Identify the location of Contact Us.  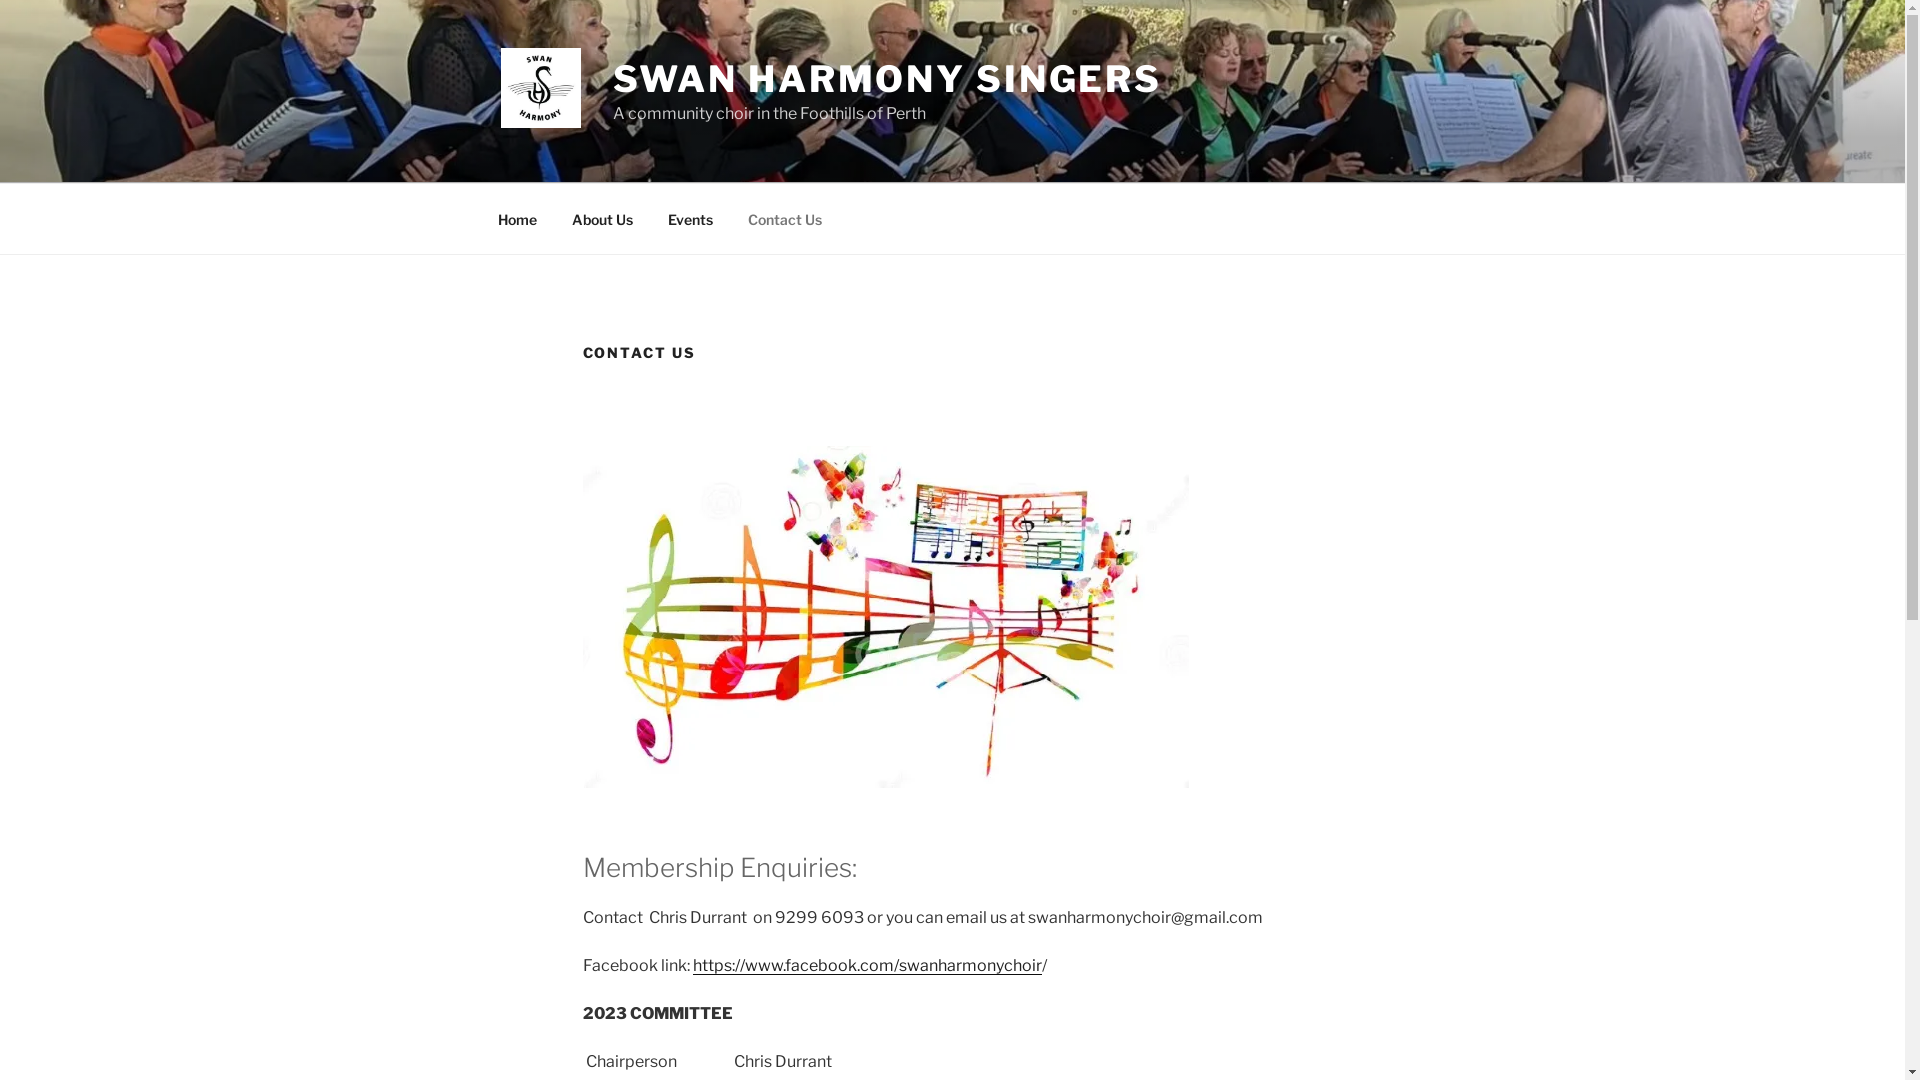
(784, 218).